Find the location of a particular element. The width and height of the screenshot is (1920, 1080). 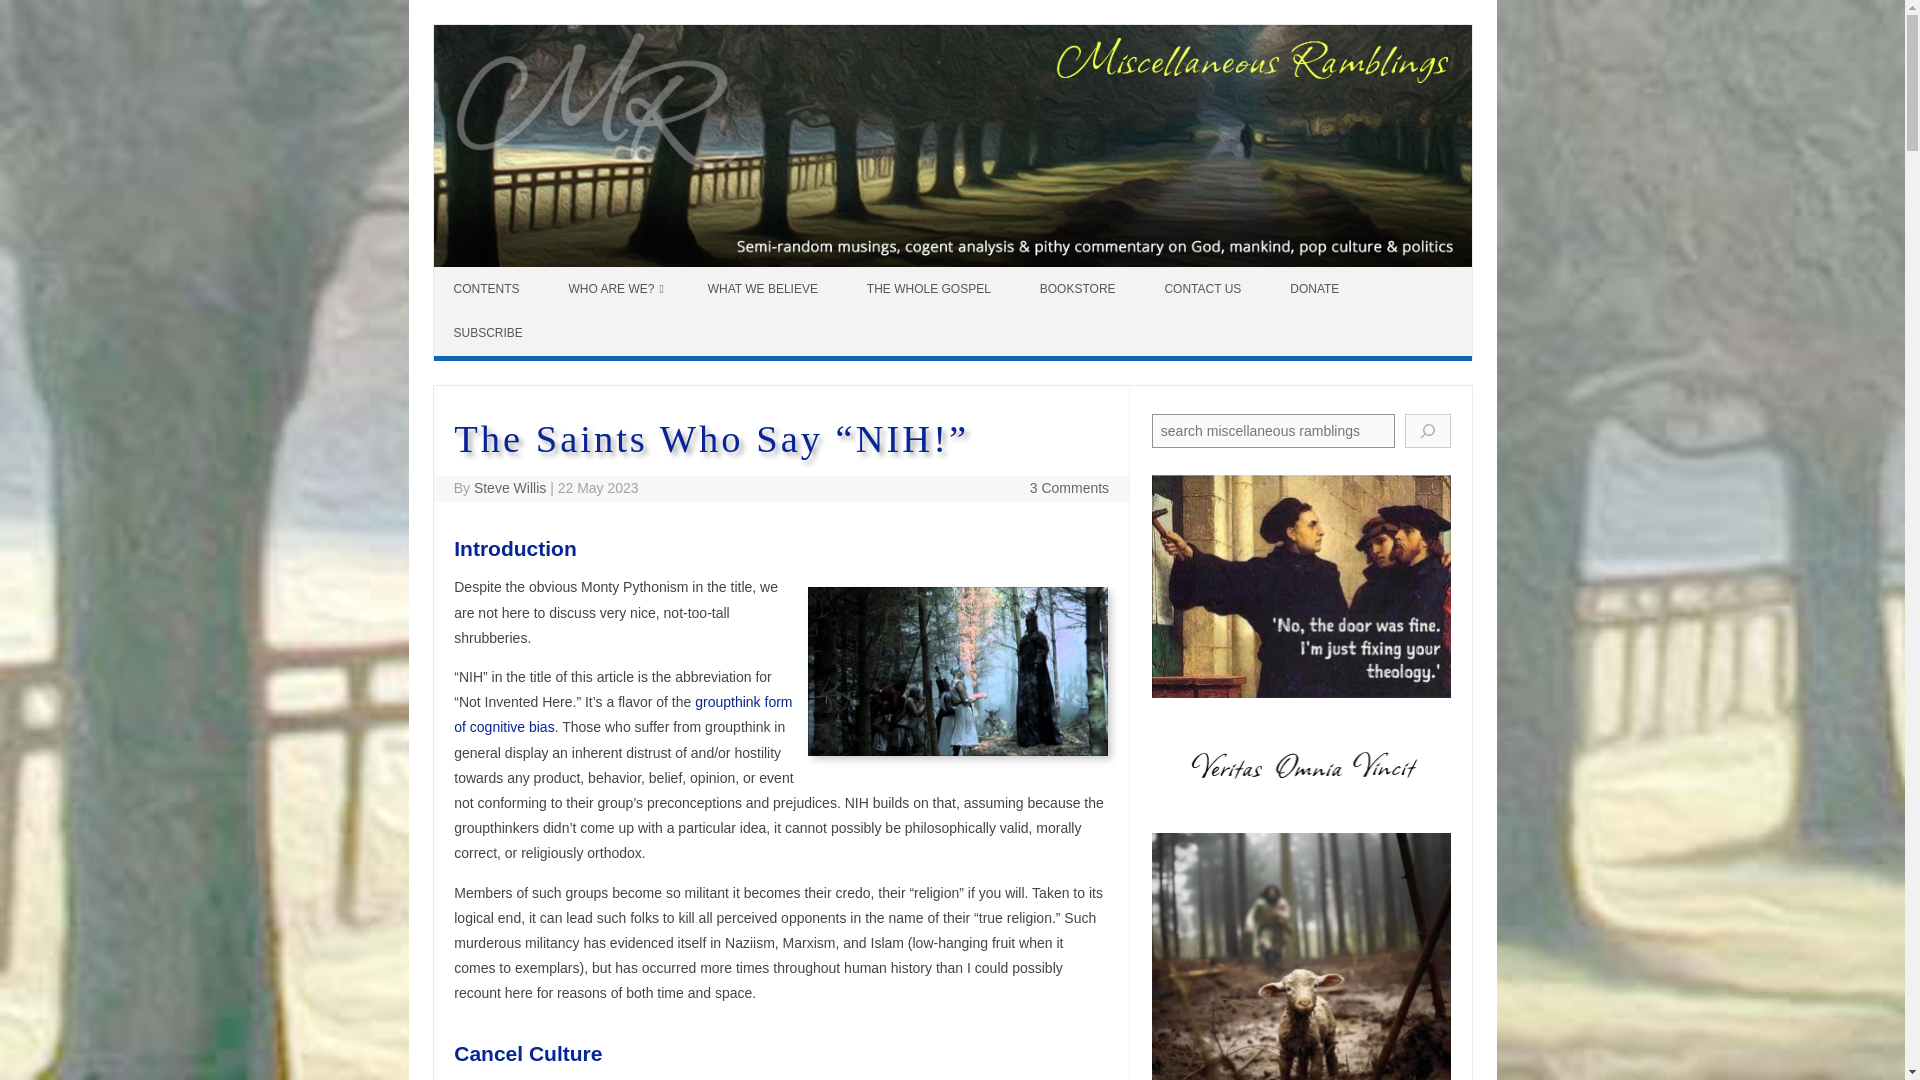

groupthink form of cognitive bias is located at coordinates (622, 714).